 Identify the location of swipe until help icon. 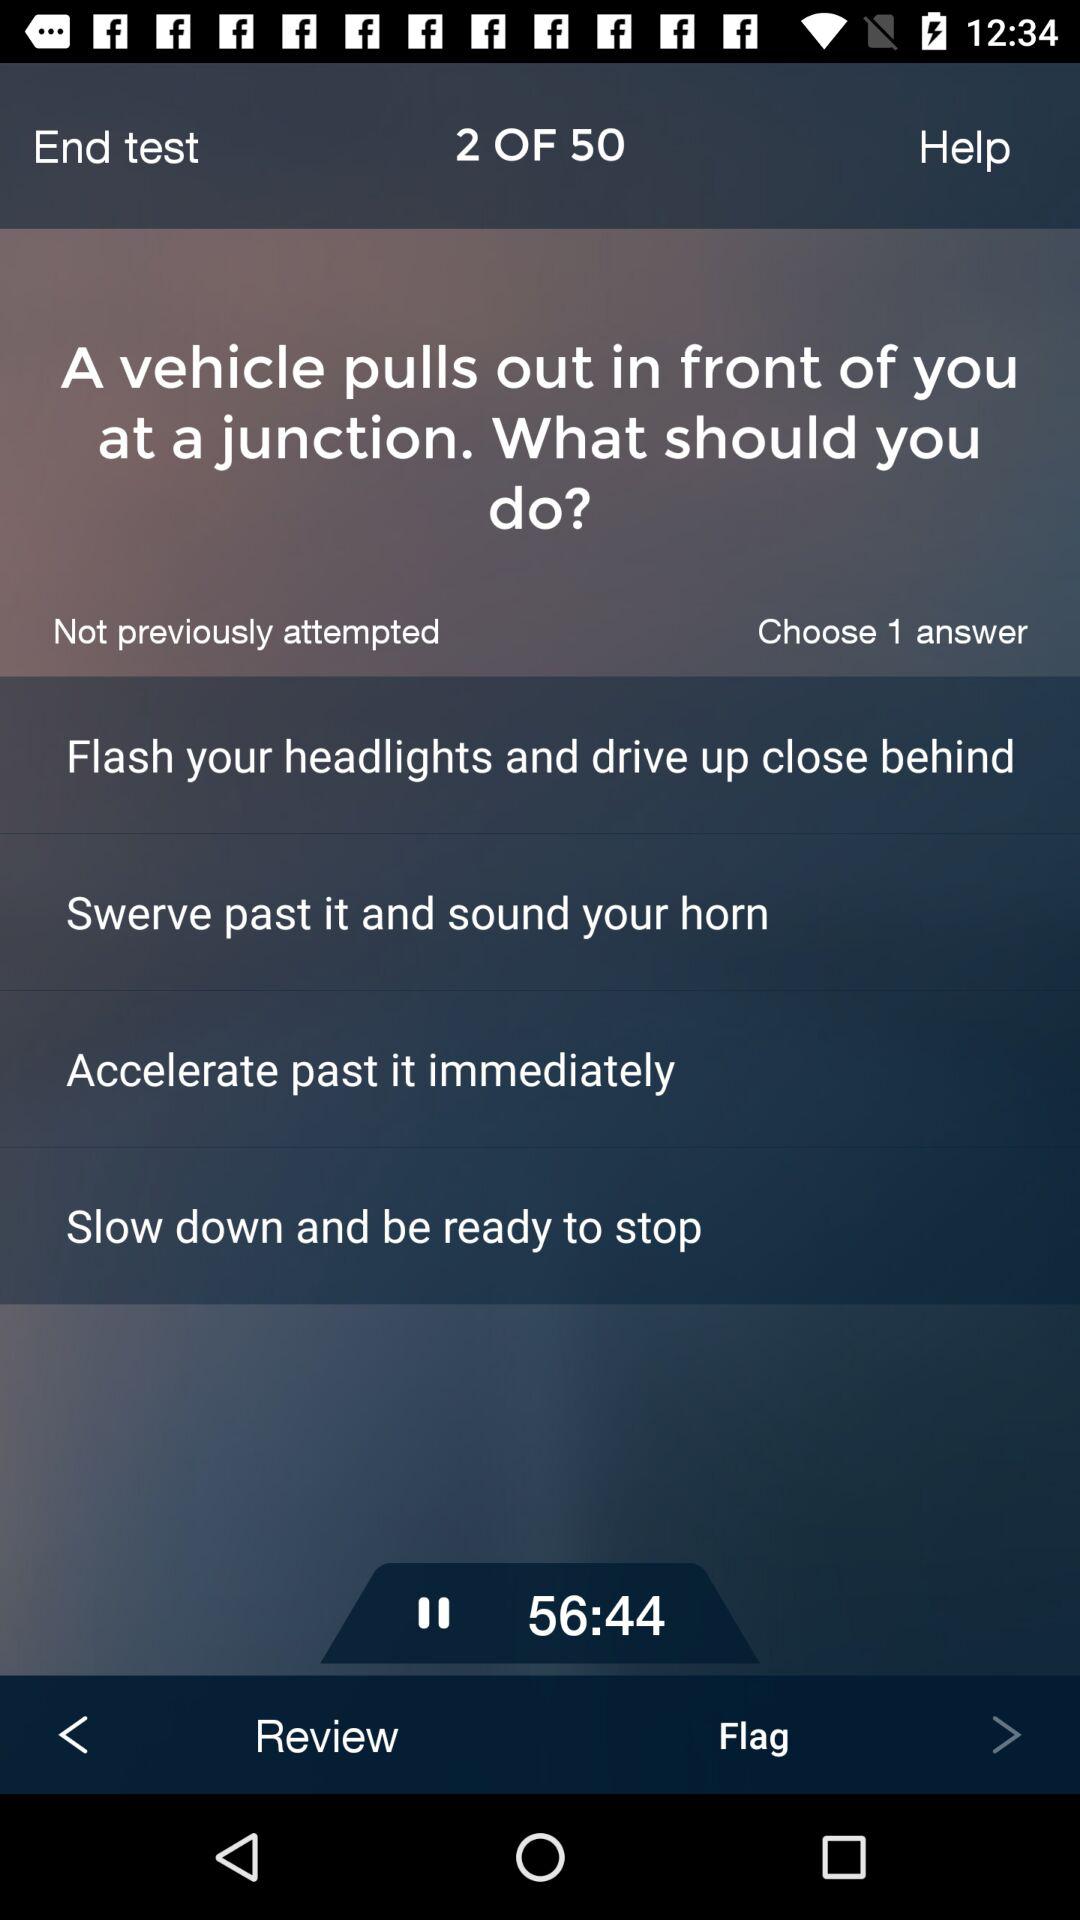
(964, 145).